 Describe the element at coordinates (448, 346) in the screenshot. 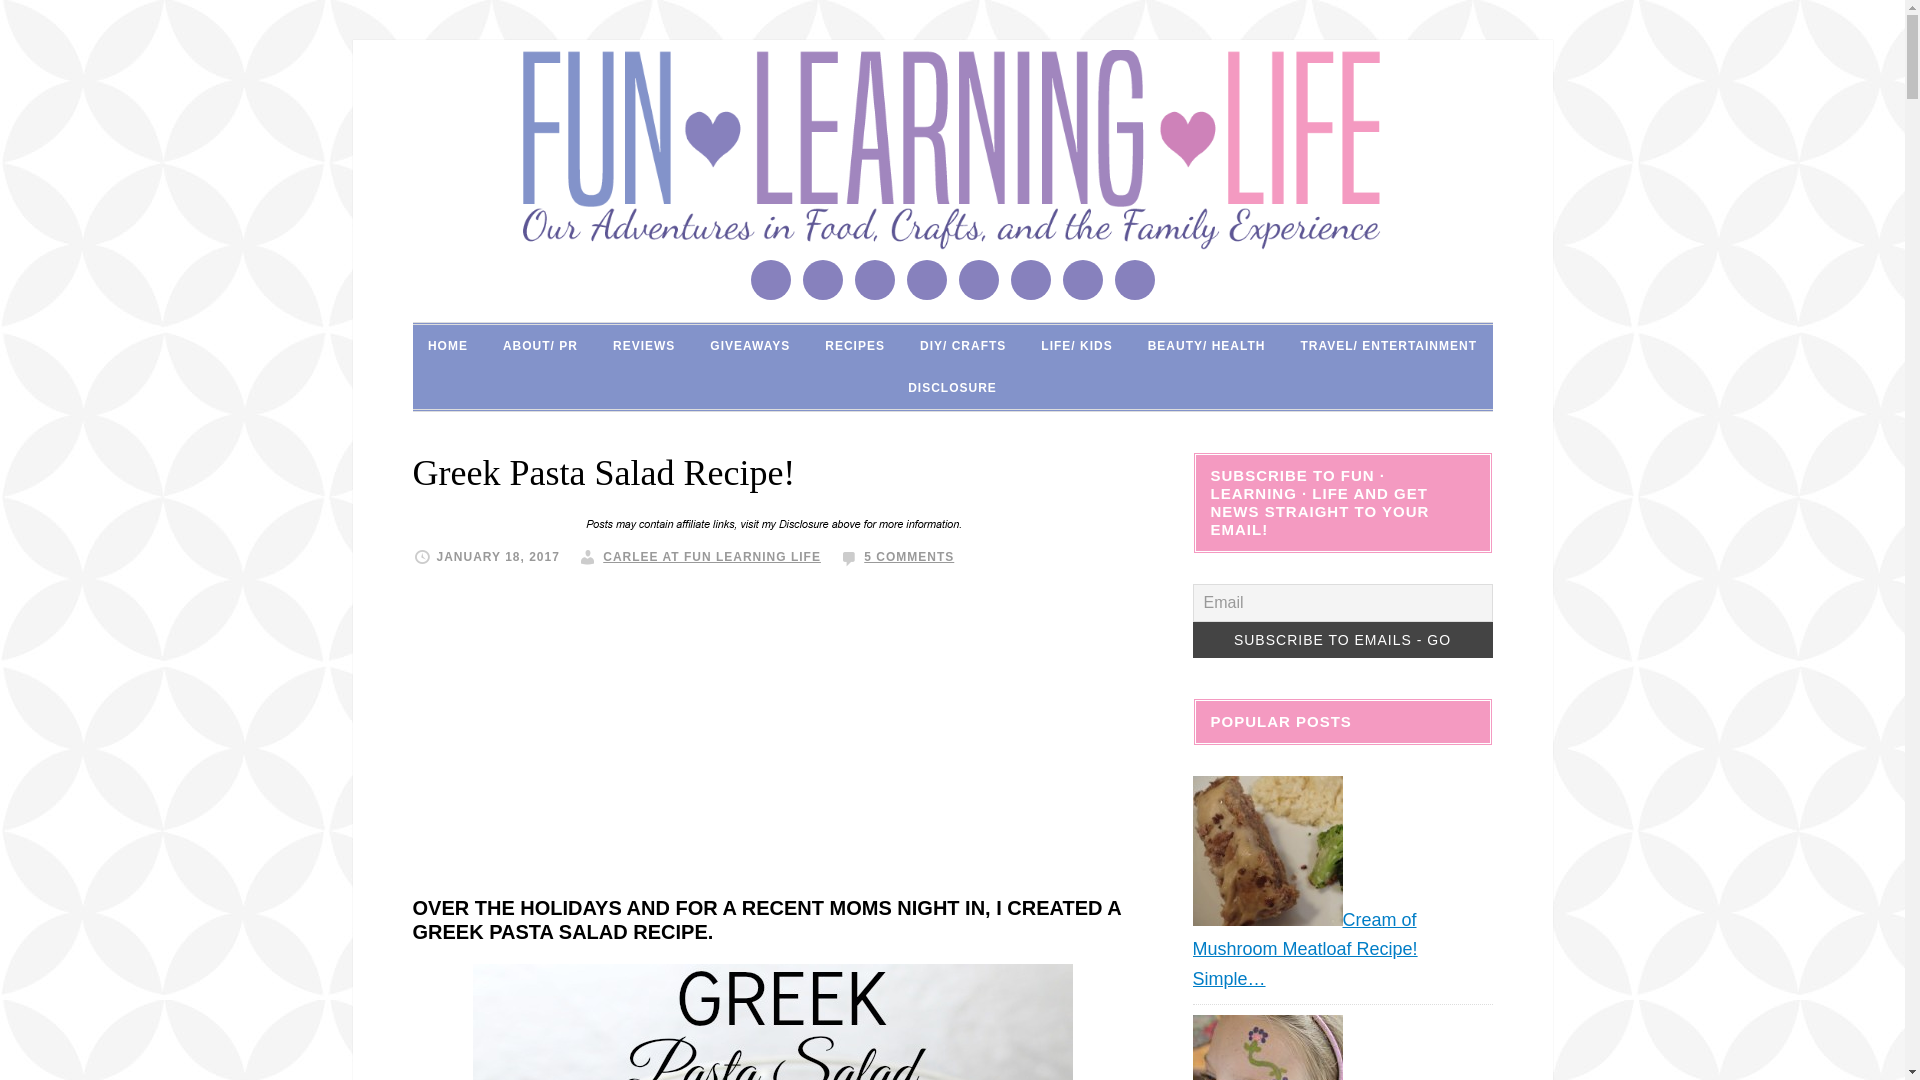

I see `Home` at that location.